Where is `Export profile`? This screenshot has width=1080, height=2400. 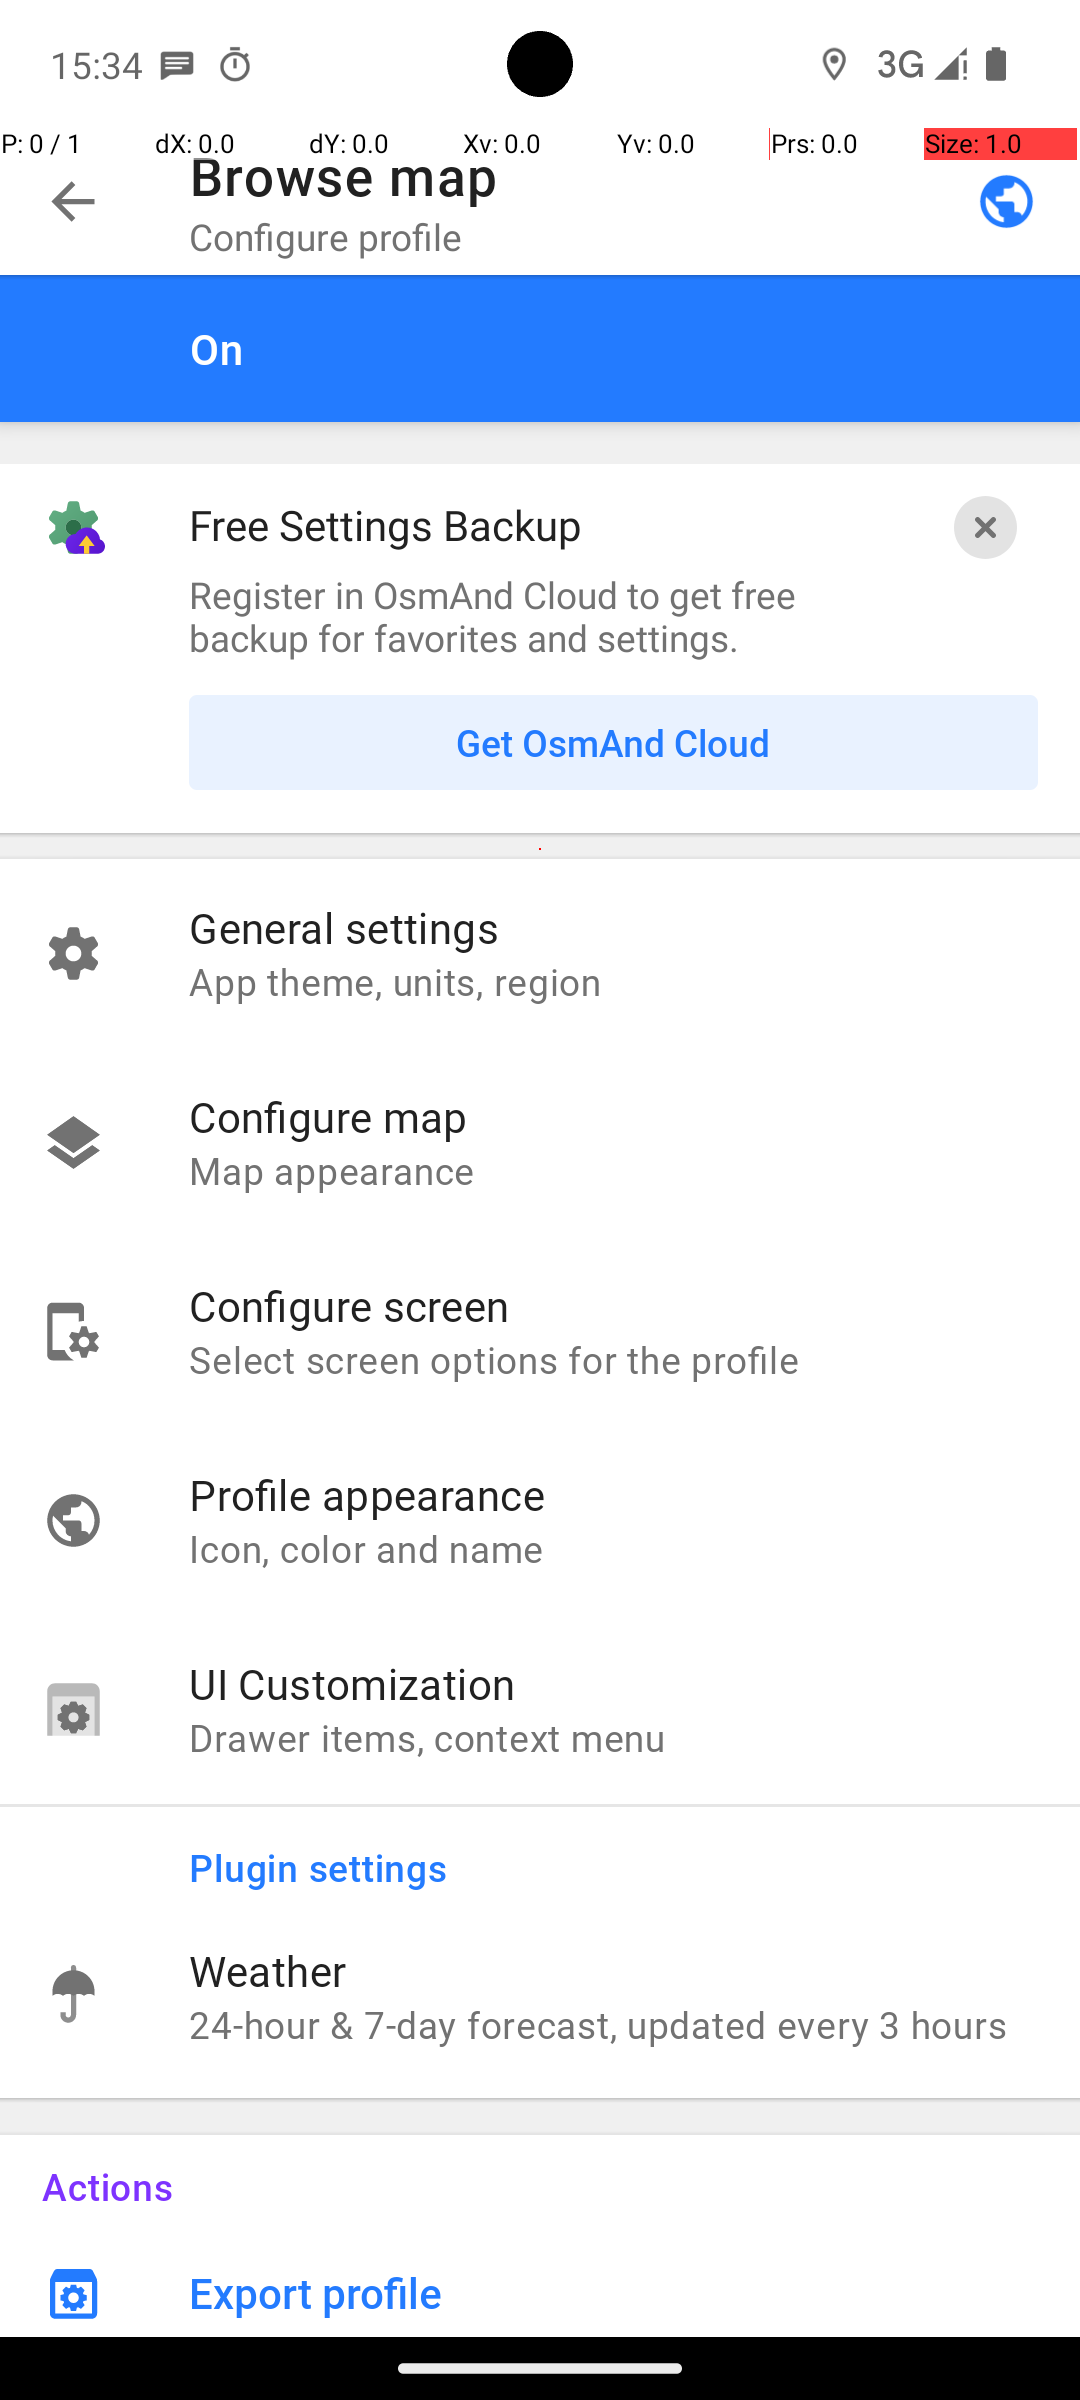 Export profile is located at coordinates (634, 2284).